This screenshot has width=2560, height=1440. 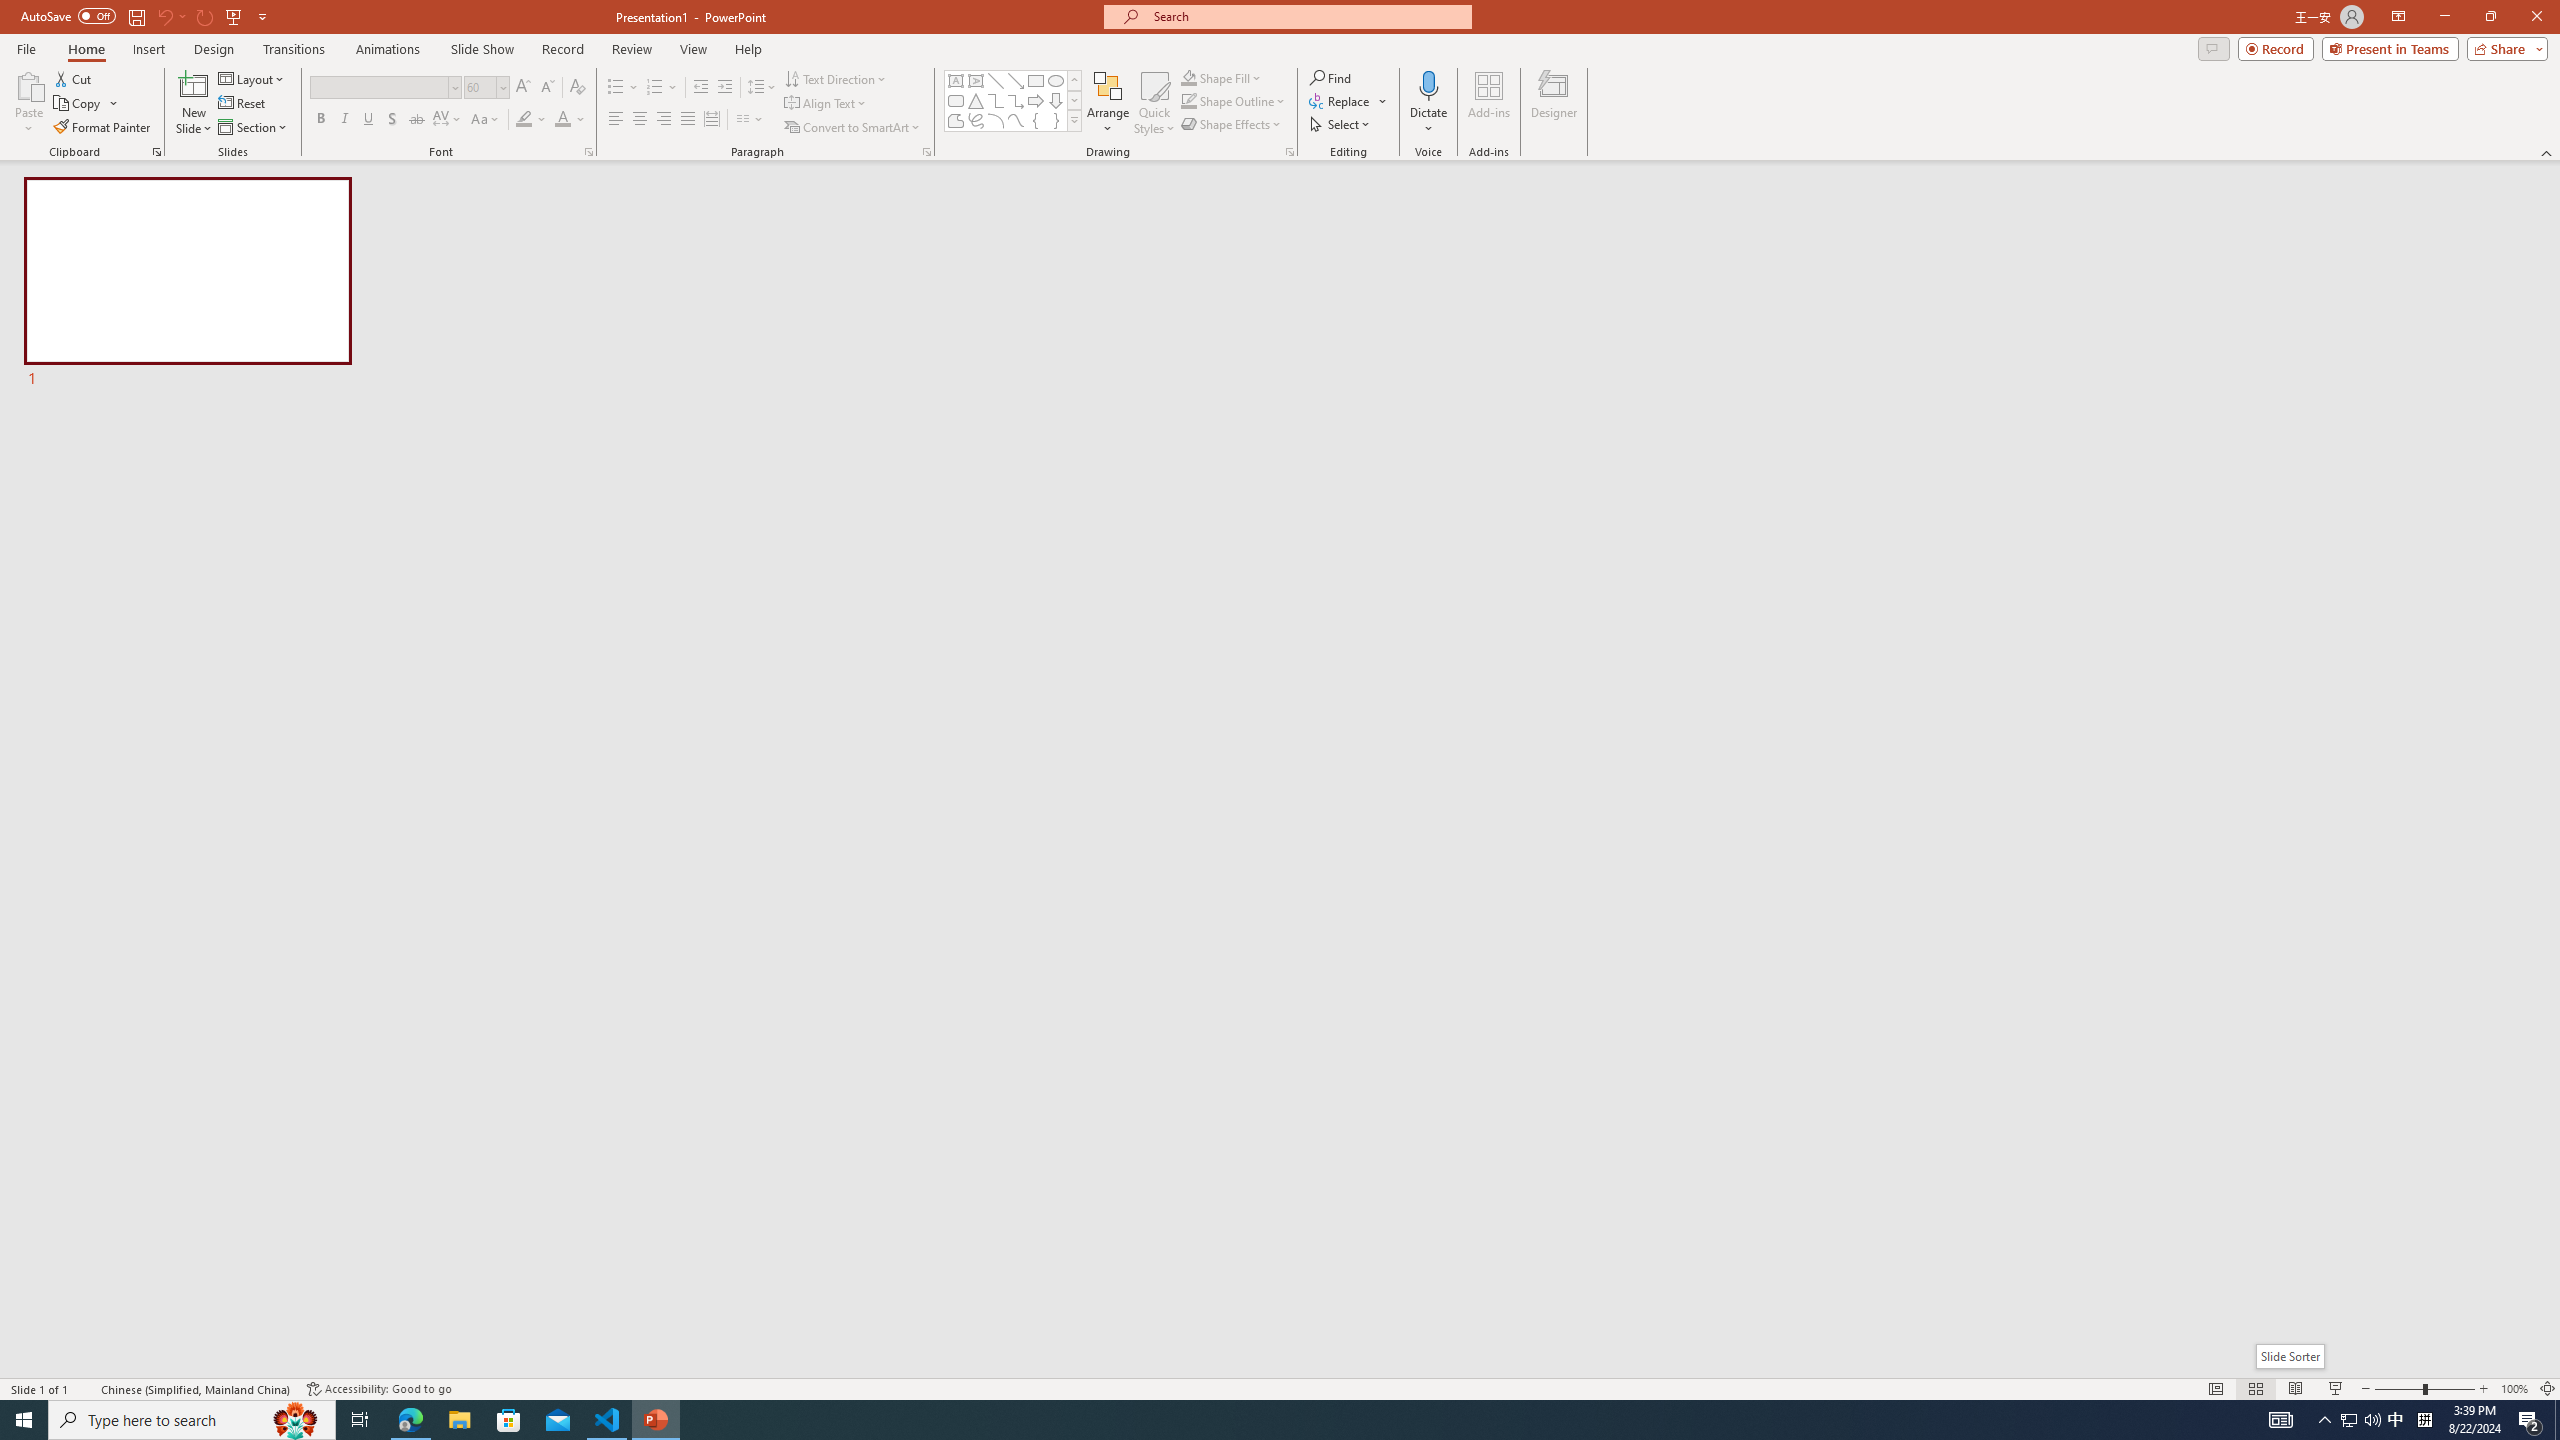 What do you see at coordinates (588, 152) in the screenshot?
I see `Font...` at bounding box center [588, 152].